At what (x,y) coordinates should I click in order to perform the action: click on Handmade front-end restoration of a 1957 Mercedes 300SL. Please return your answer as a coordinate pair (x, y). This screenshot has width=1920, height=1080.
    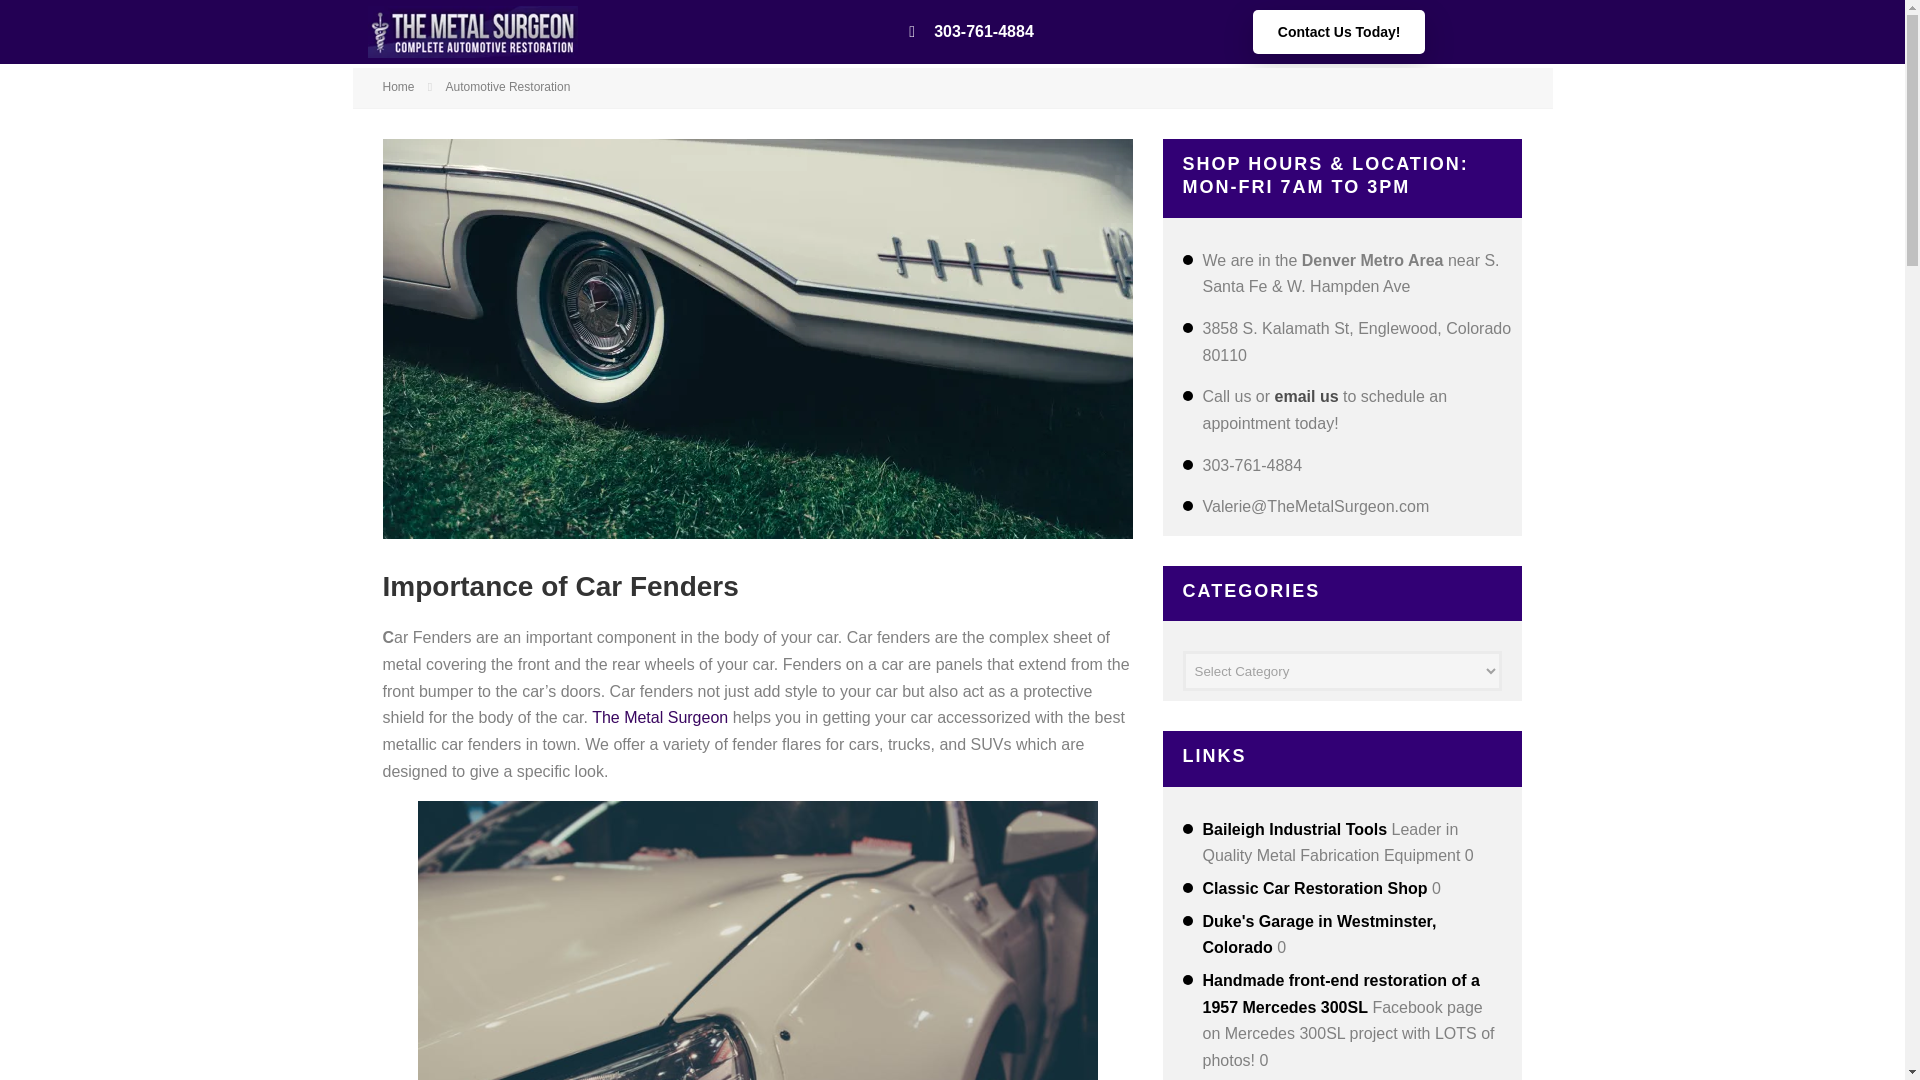
    Looking at the image, I should click on (1340, 994).